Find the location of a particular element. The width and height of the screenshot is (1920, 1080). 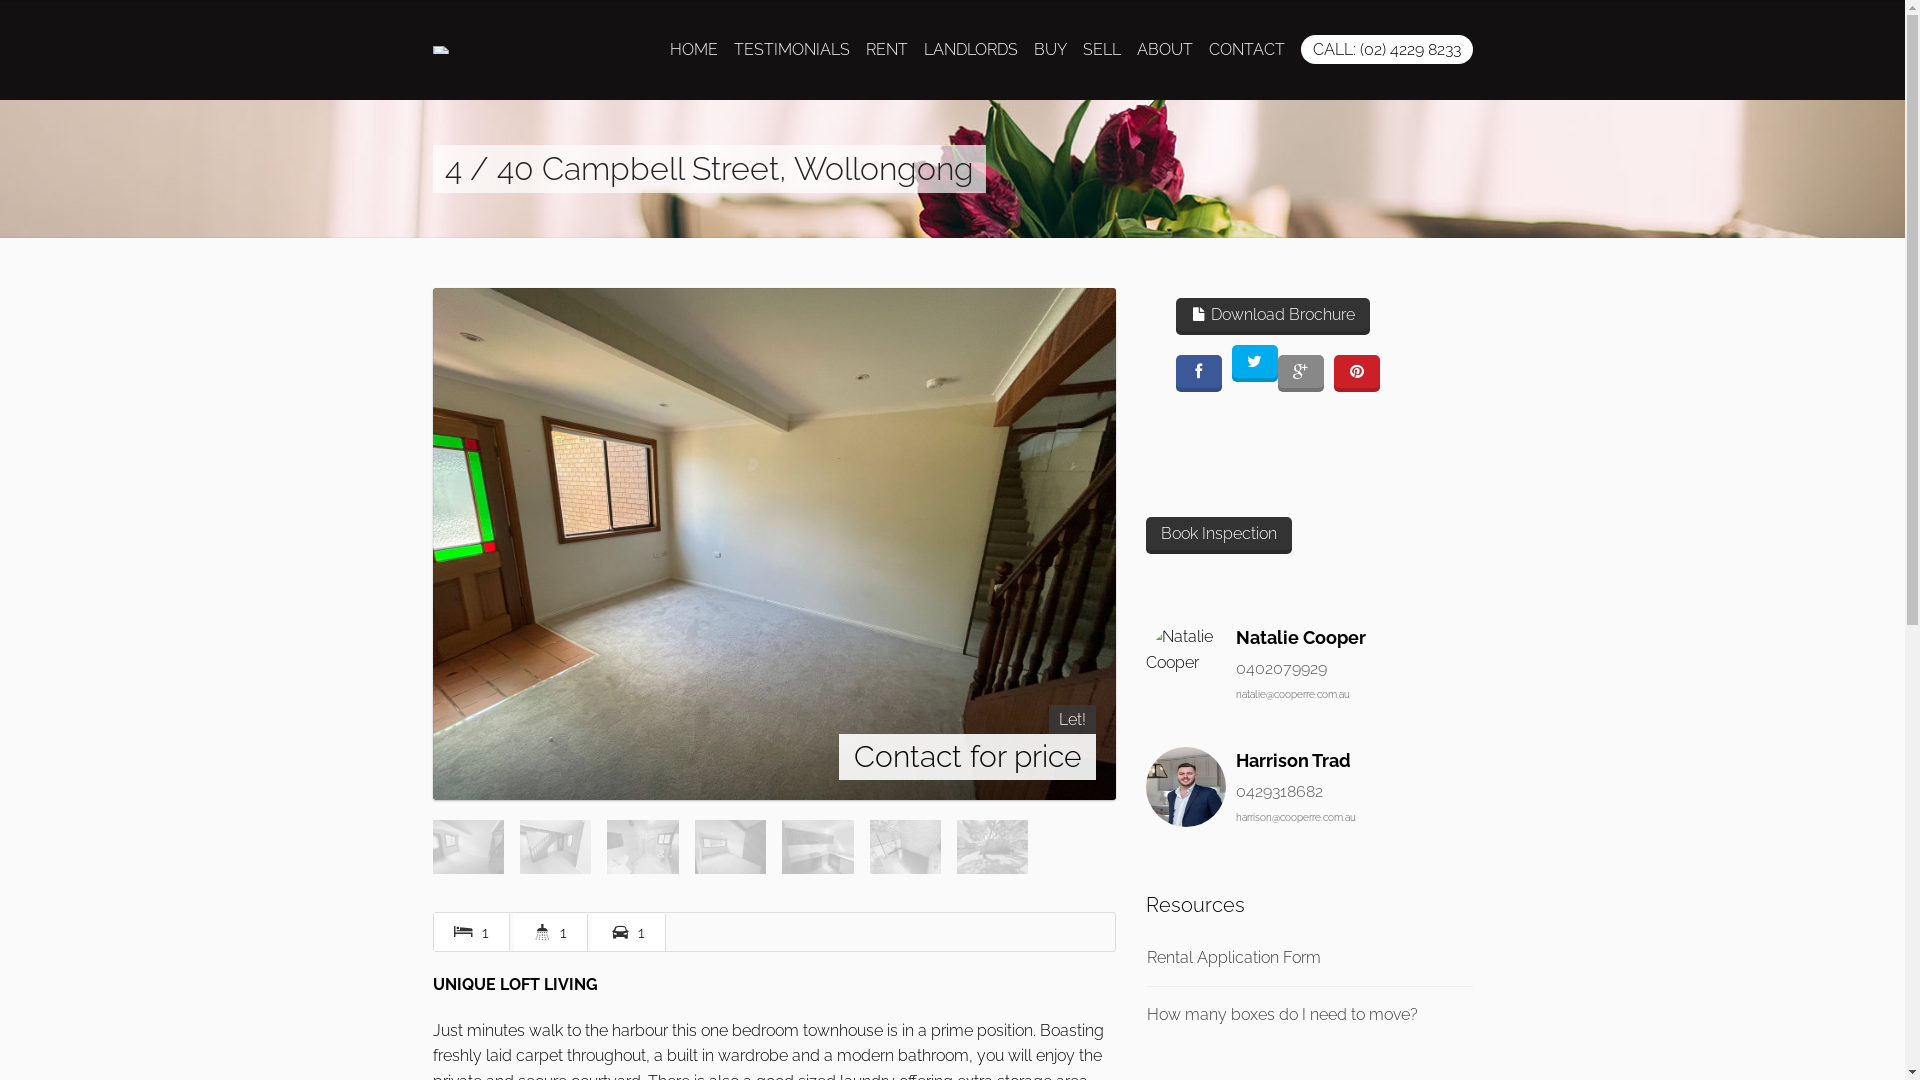

RENT is located at coordinates (887, 50).